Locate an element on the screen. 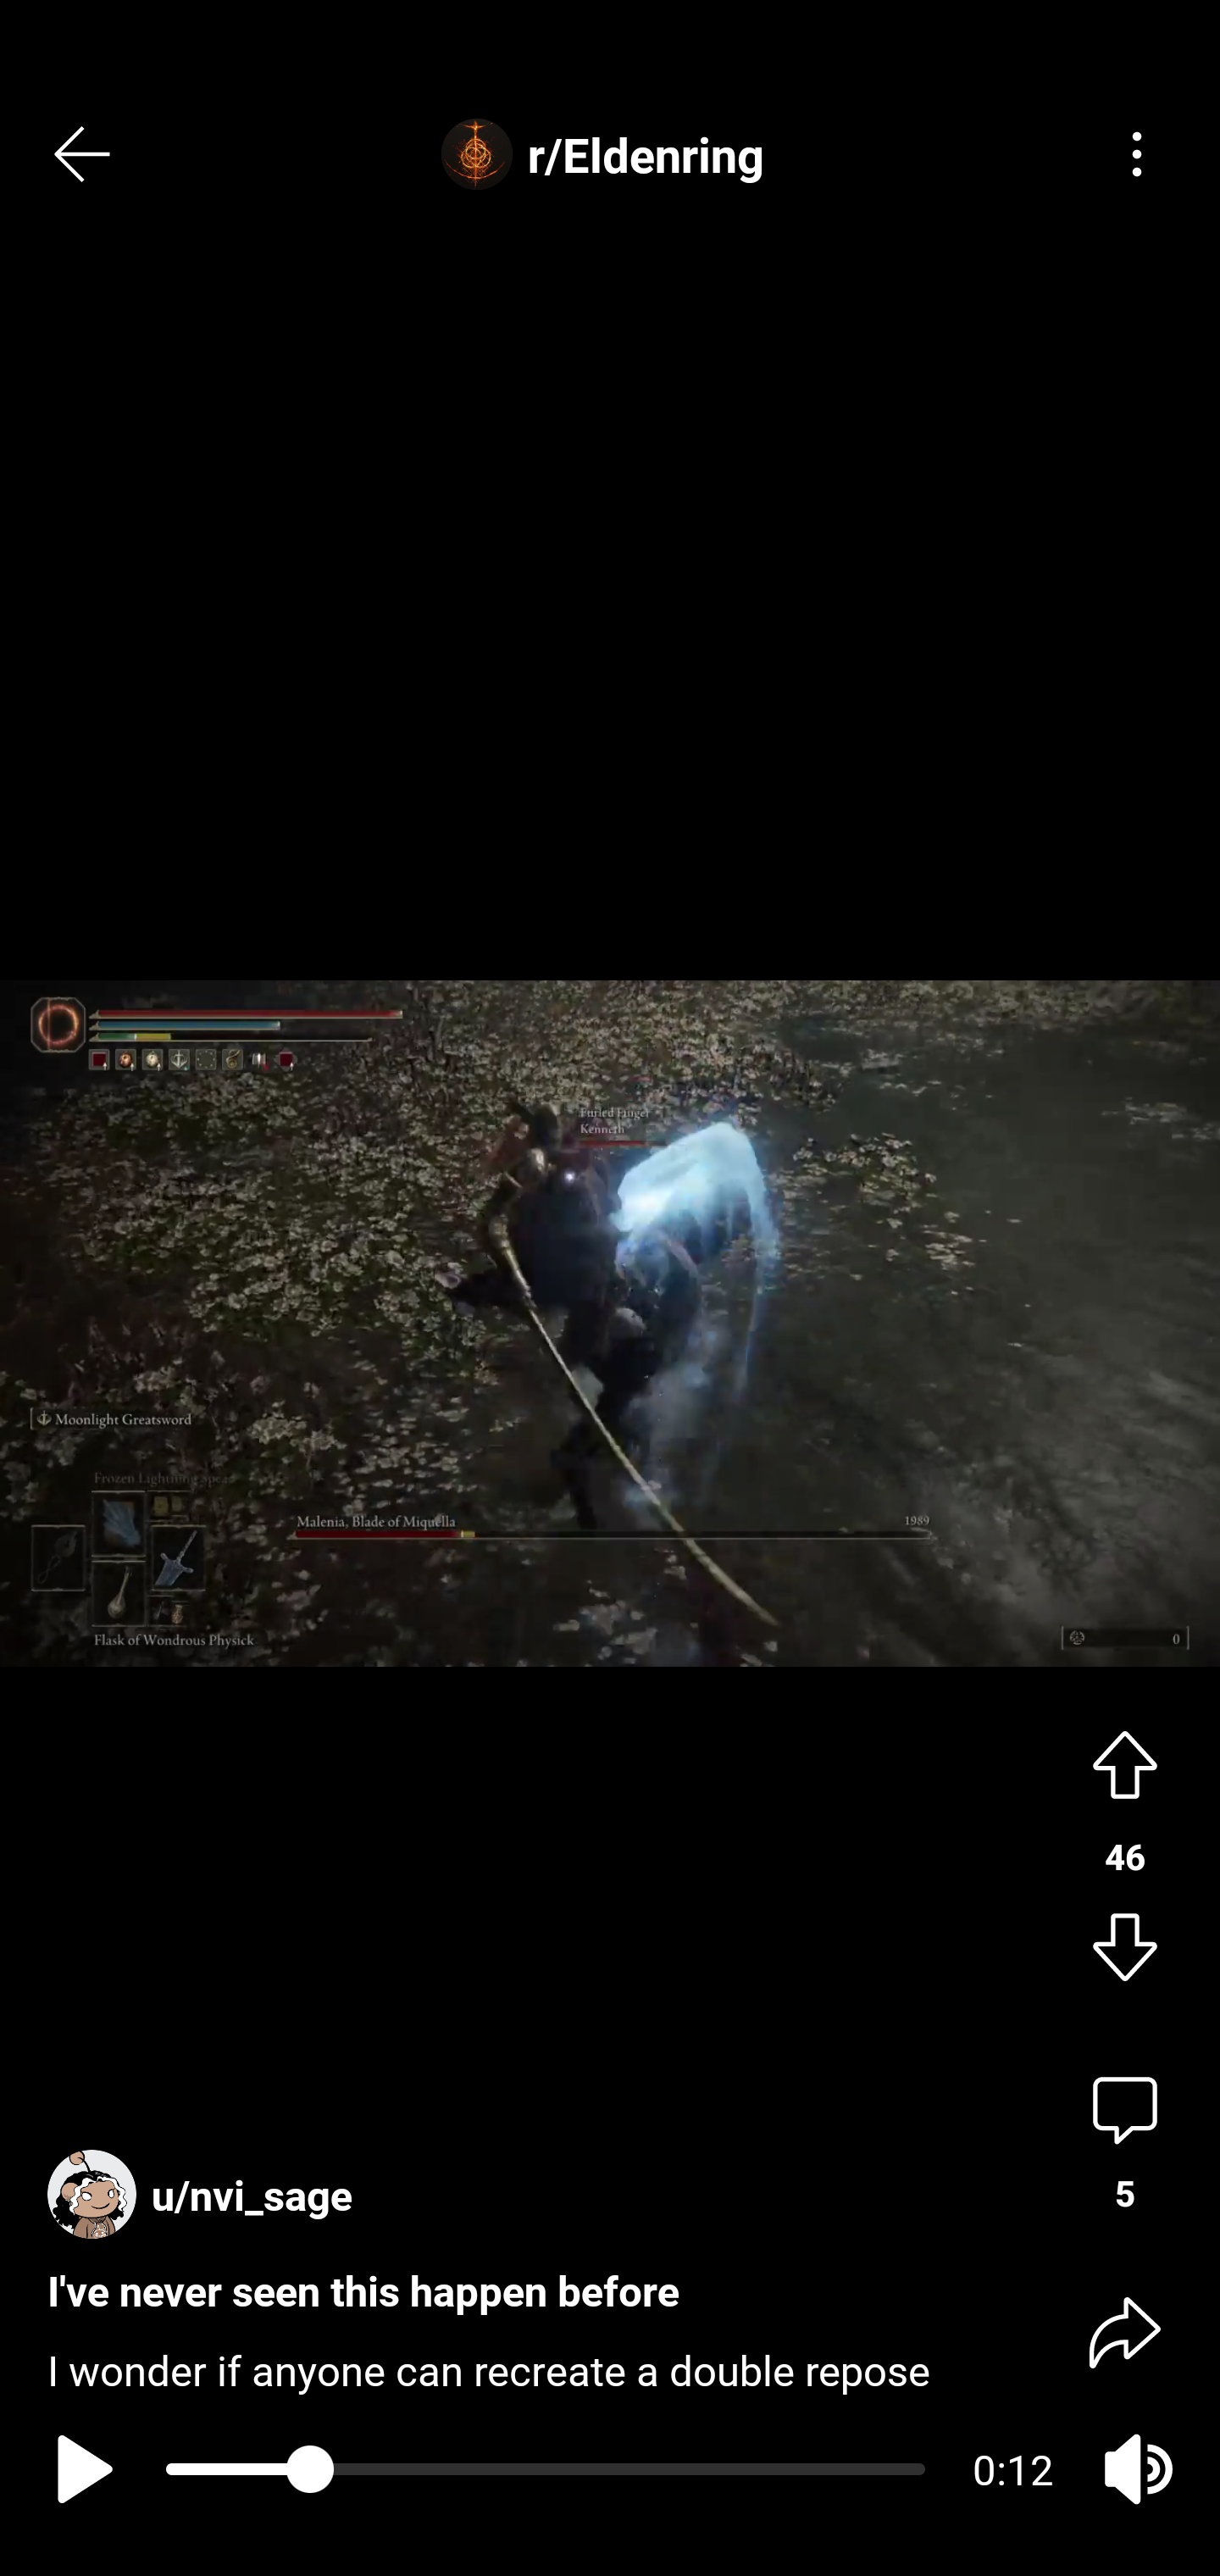 This screenshot has width=1220, height=2576. 5 comments is located at coordinates (1125, 2144).